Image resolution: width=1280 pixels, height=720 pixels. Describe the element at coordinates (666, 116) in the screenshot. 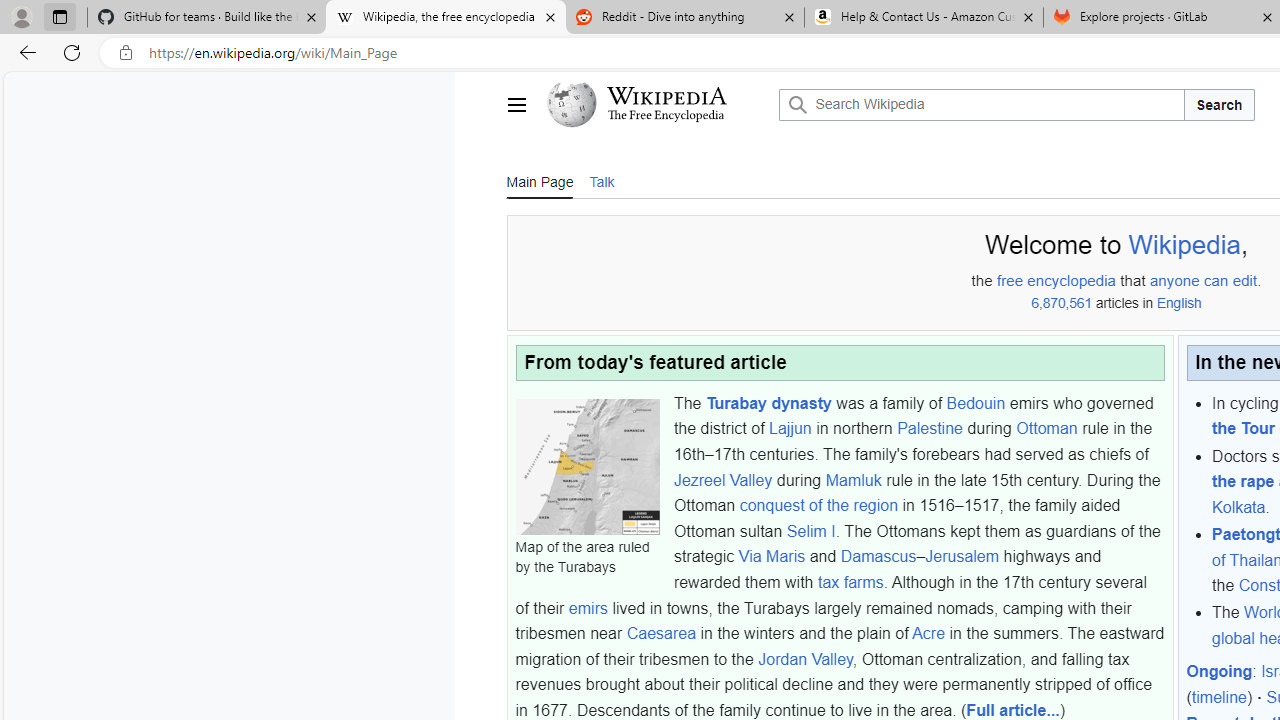

I see `The Free Encyclopedia` at that location.